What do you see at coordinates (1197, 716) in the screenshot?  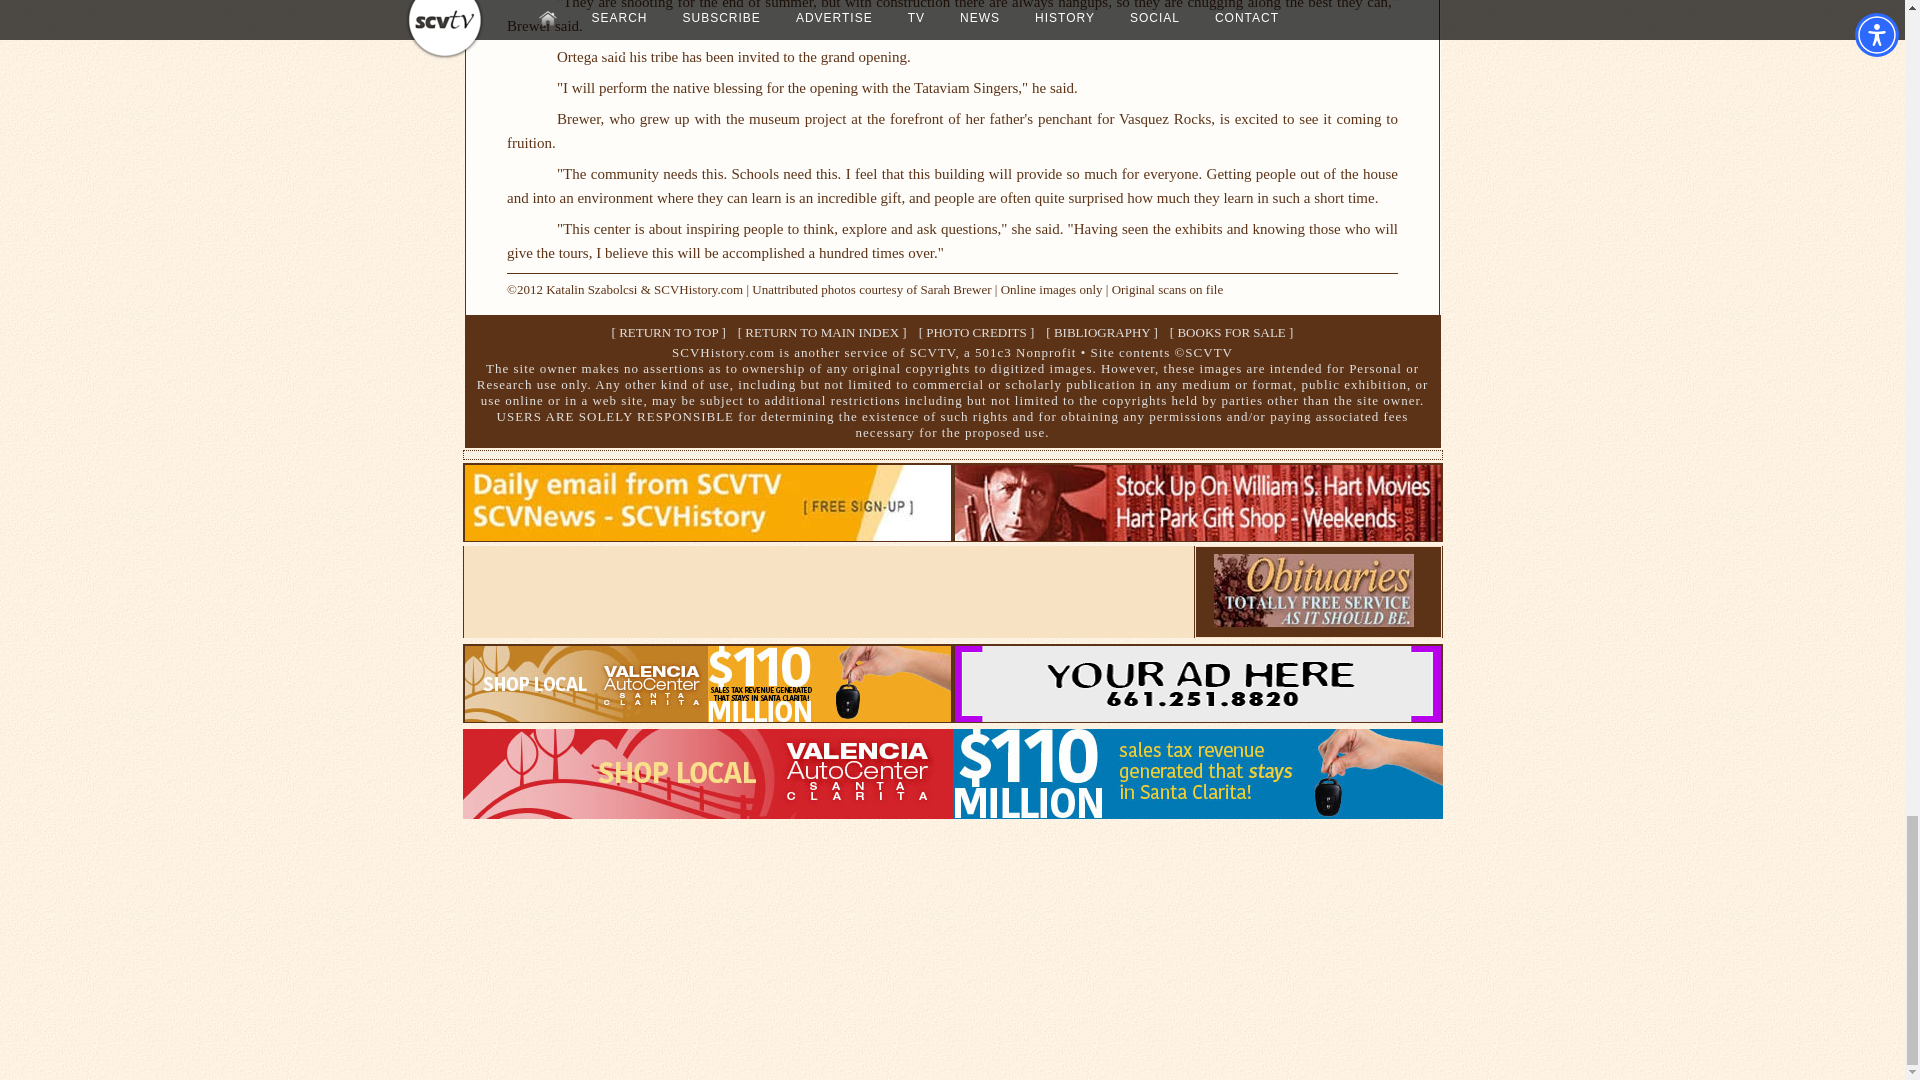 I see `ADVERTISE ON SCVTV` at bounding box center [1197, 716].